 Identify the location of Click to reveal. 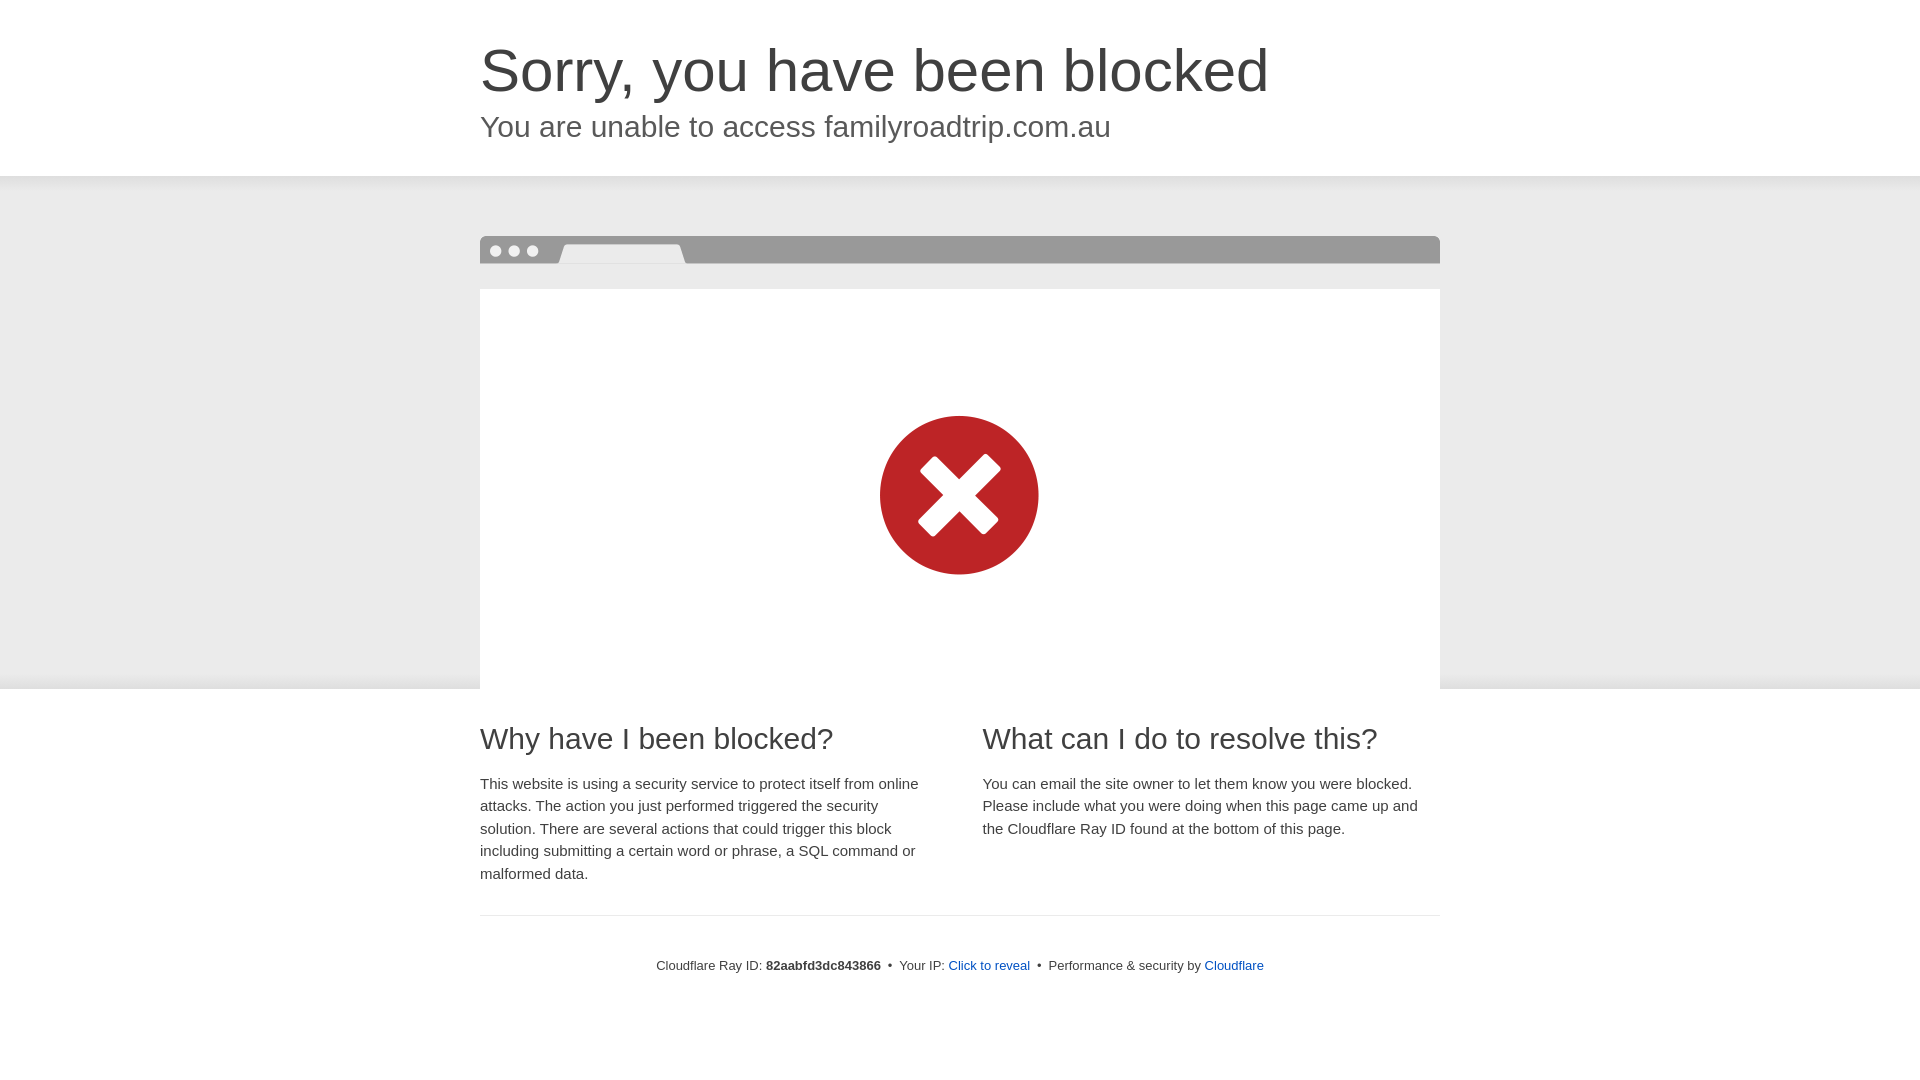
(990, 966).